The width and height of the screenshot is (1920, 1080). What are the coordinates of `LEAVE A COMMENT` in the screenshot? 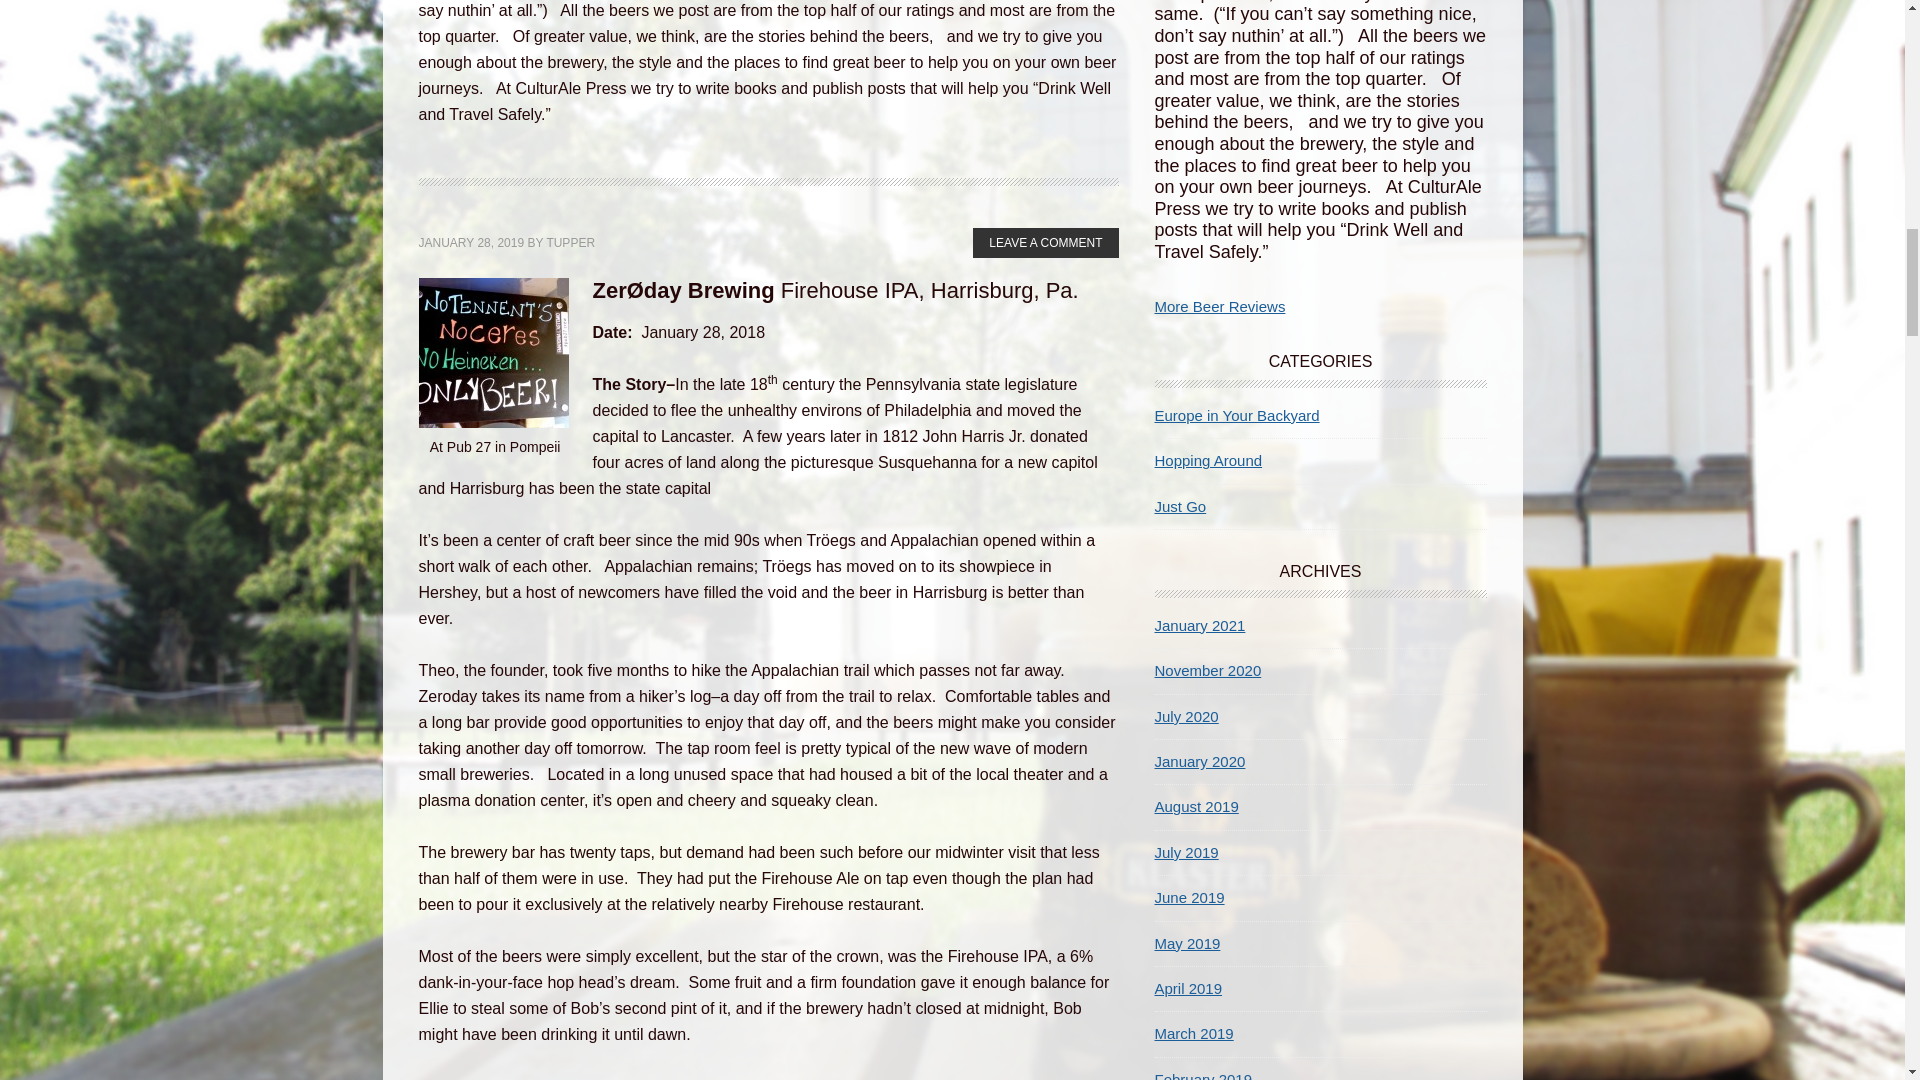 It's located at (1045, 242).